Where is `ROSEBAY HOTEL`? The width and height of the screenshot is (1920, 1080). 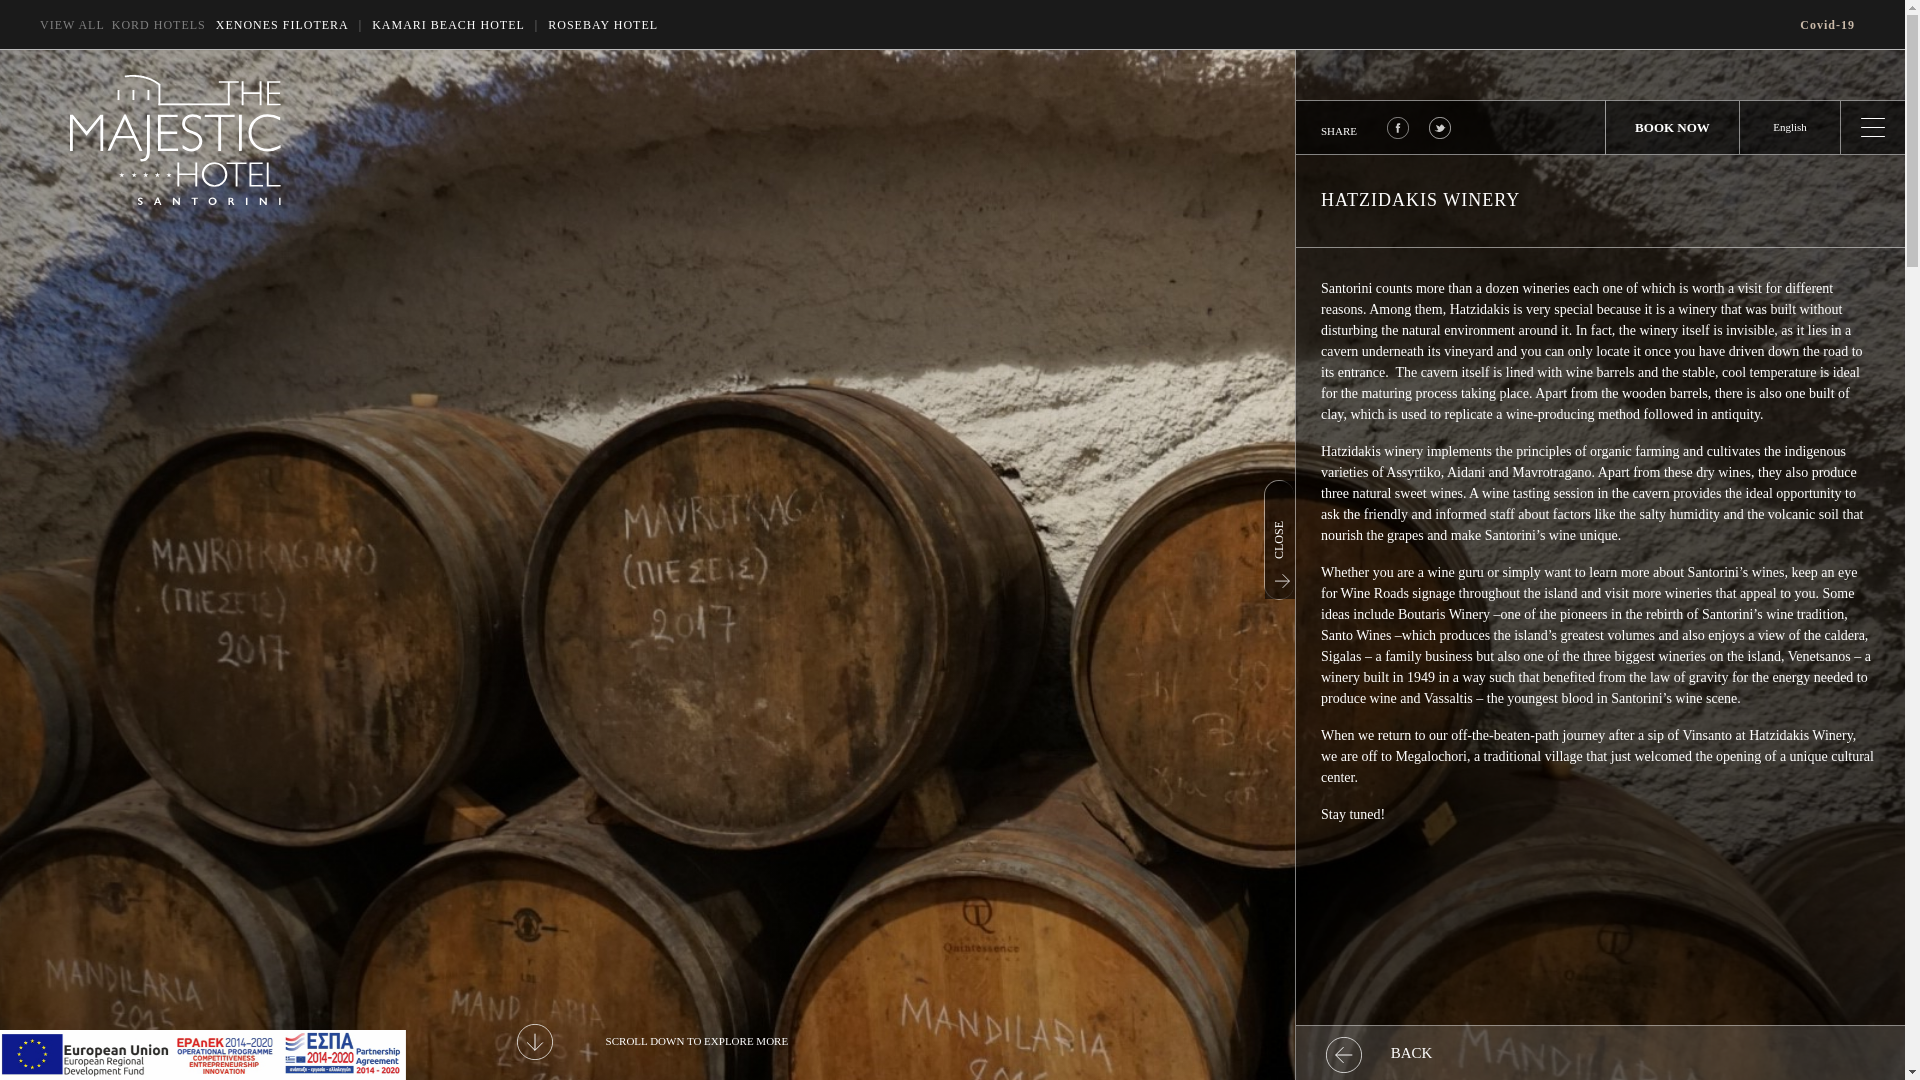 ROSEBAY HOTEL is located at coordinates (602, 24).